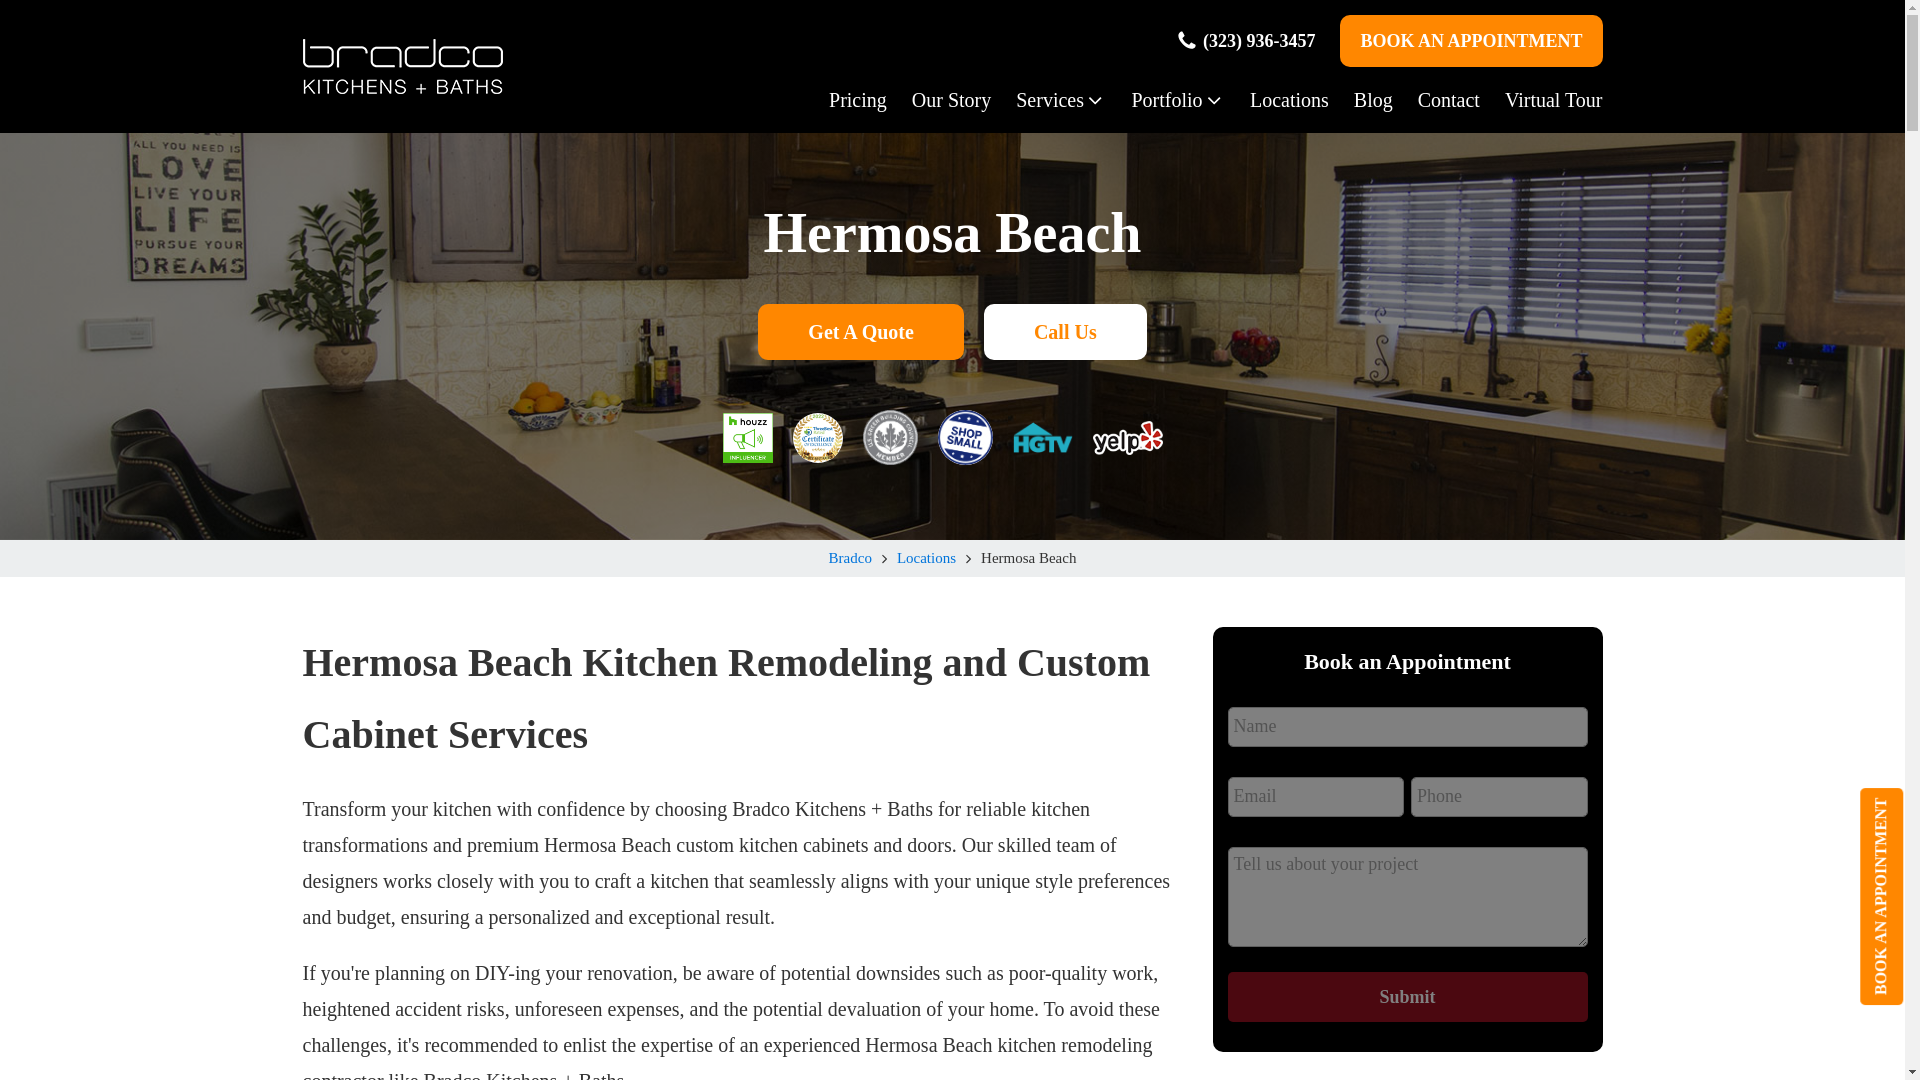  Describe the element at coordinates (1436, 100) in the screenshot. I see `Contact` at that location.